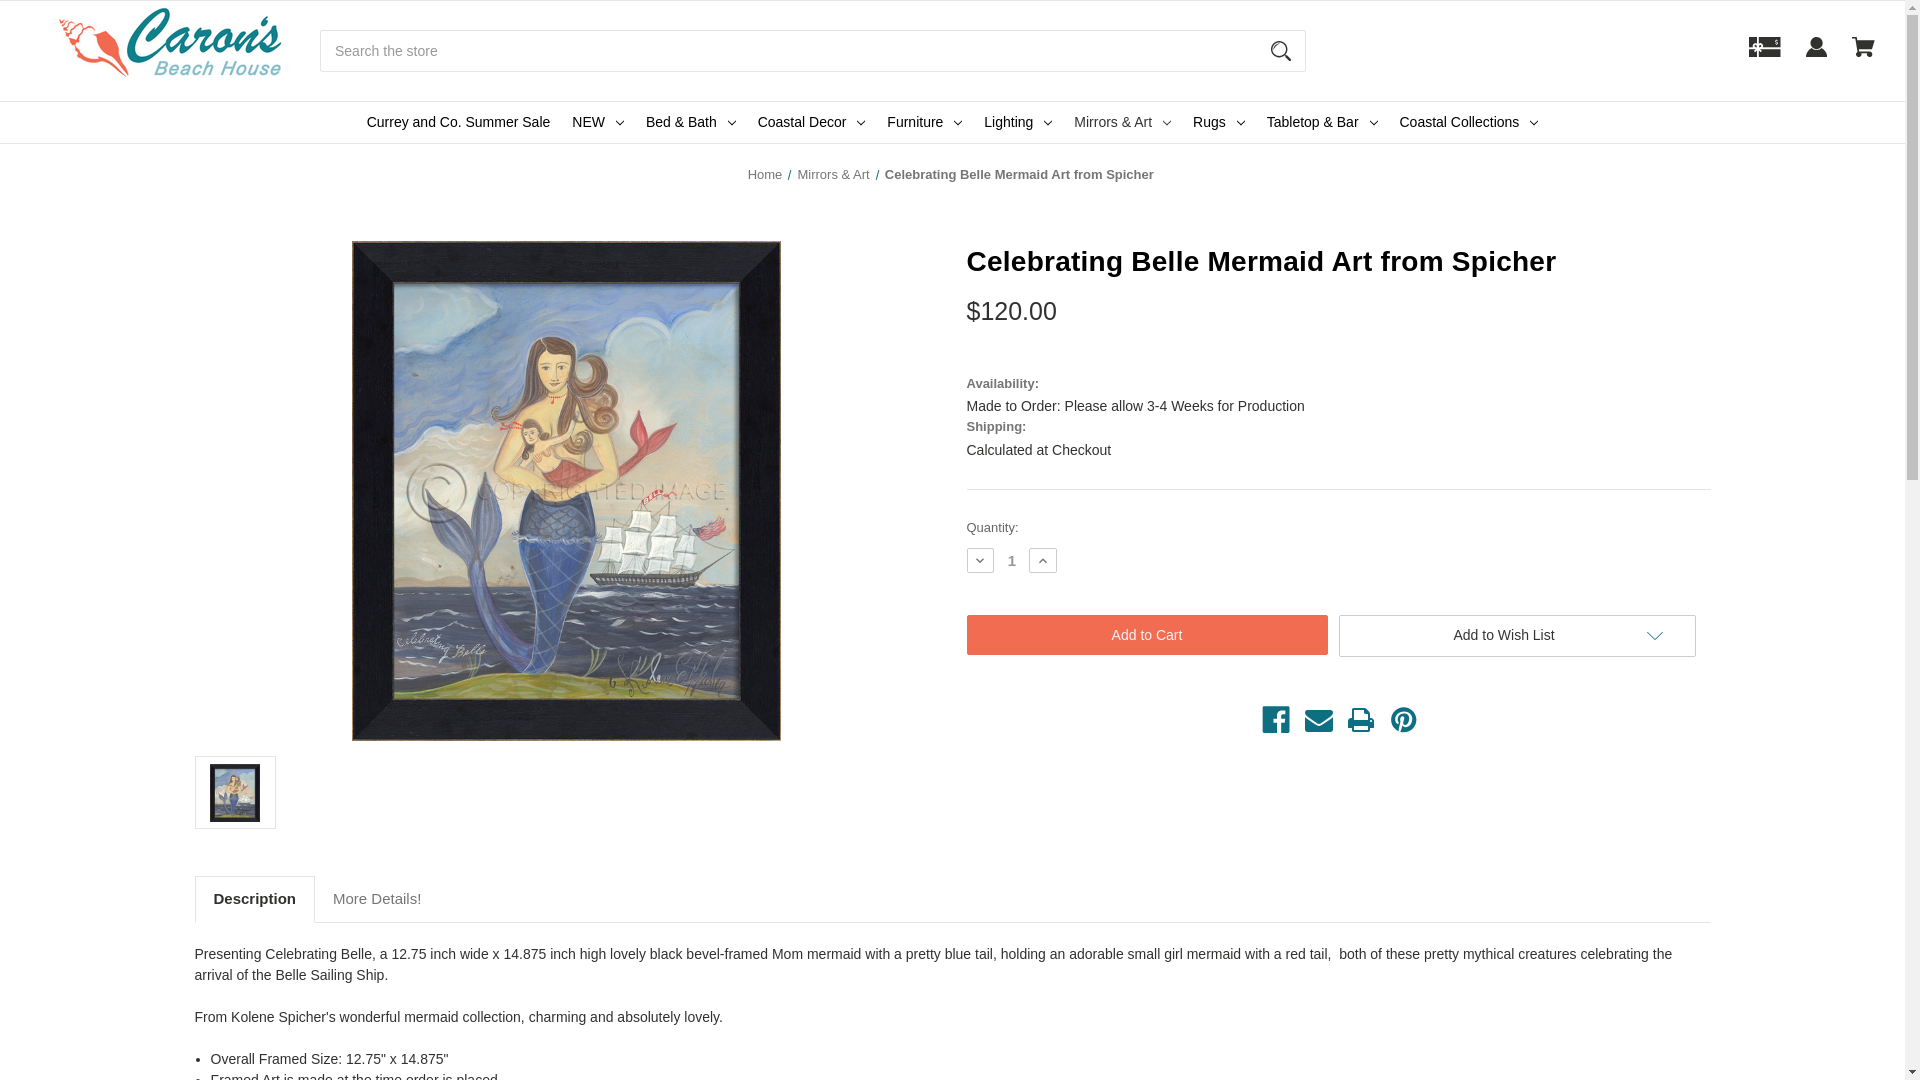 The height and width of the screenshot is (1080, 1920). Describe the element at coordinates (1012, 560) in the screenshot. I see `1` at that location.